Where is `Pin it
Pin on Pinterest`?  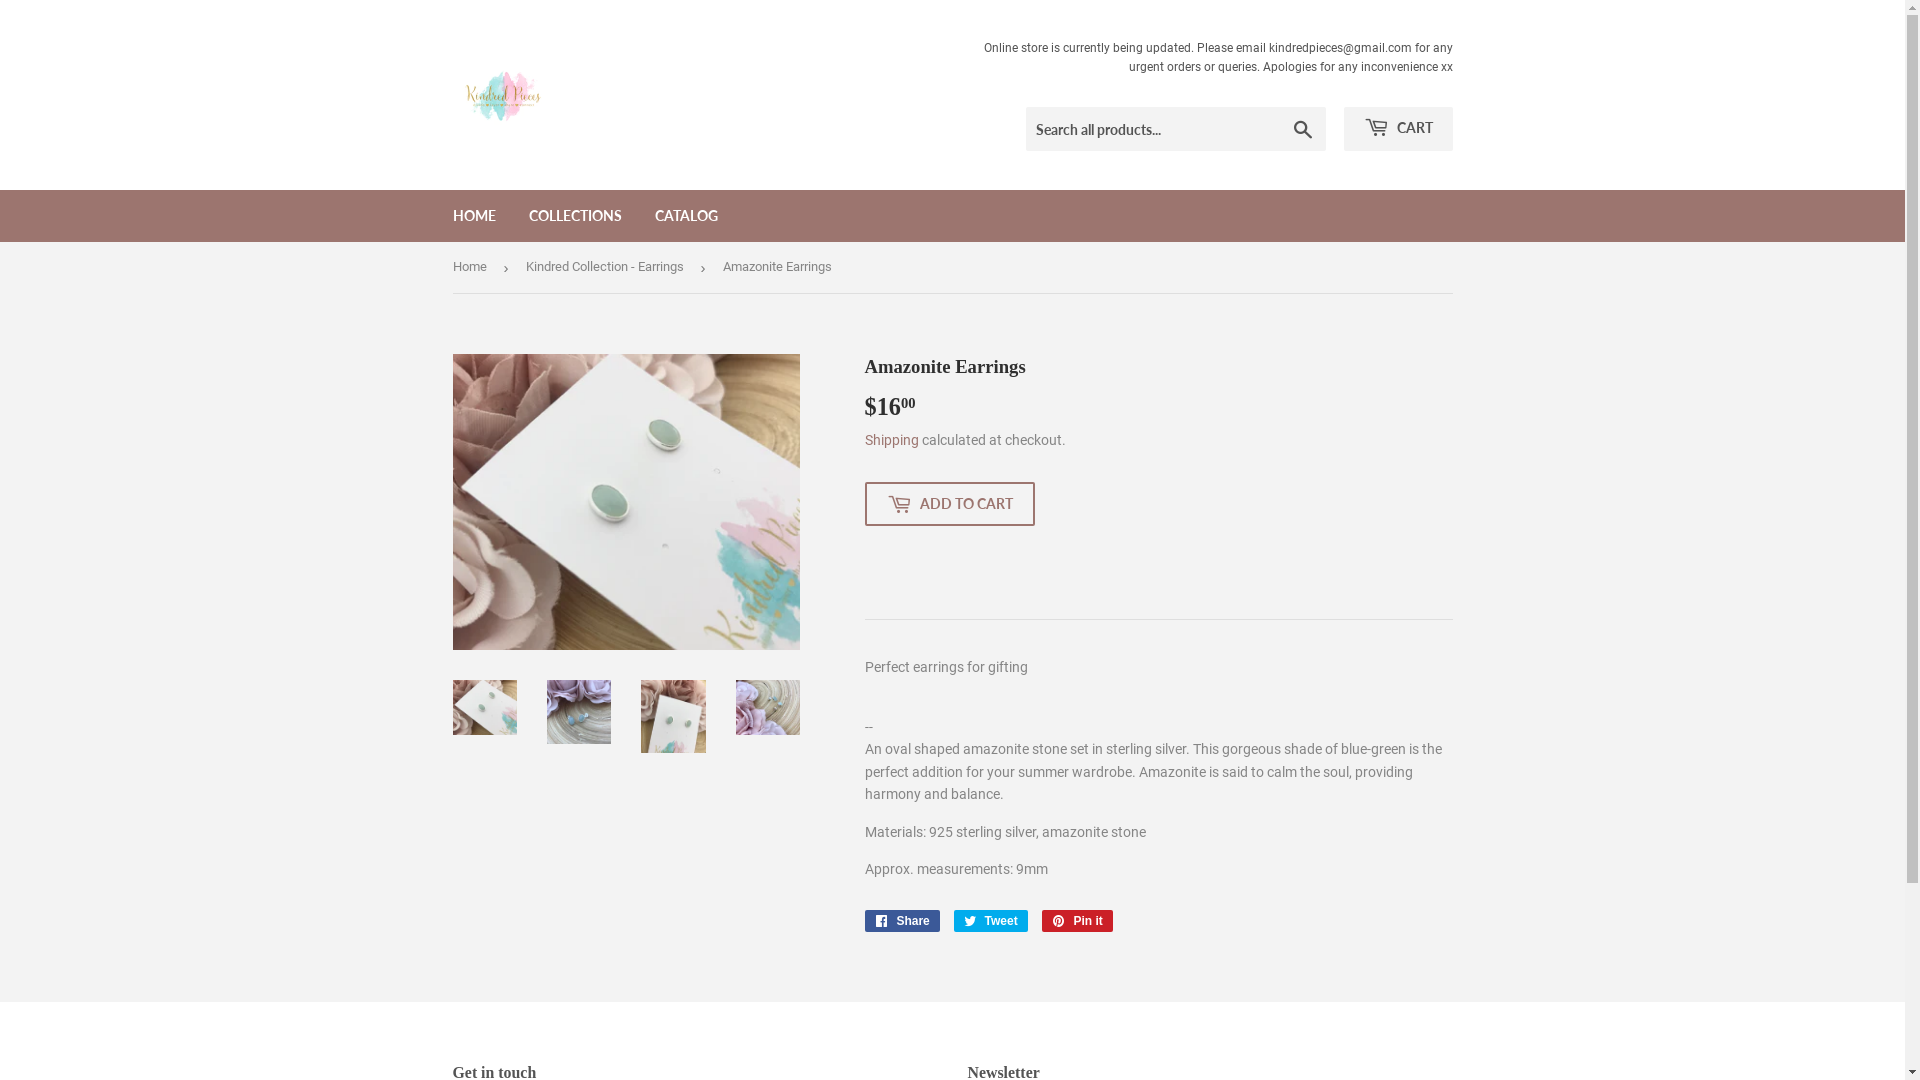 Pin it
Pin on Pinterest is located at coordinates (1078, 921).